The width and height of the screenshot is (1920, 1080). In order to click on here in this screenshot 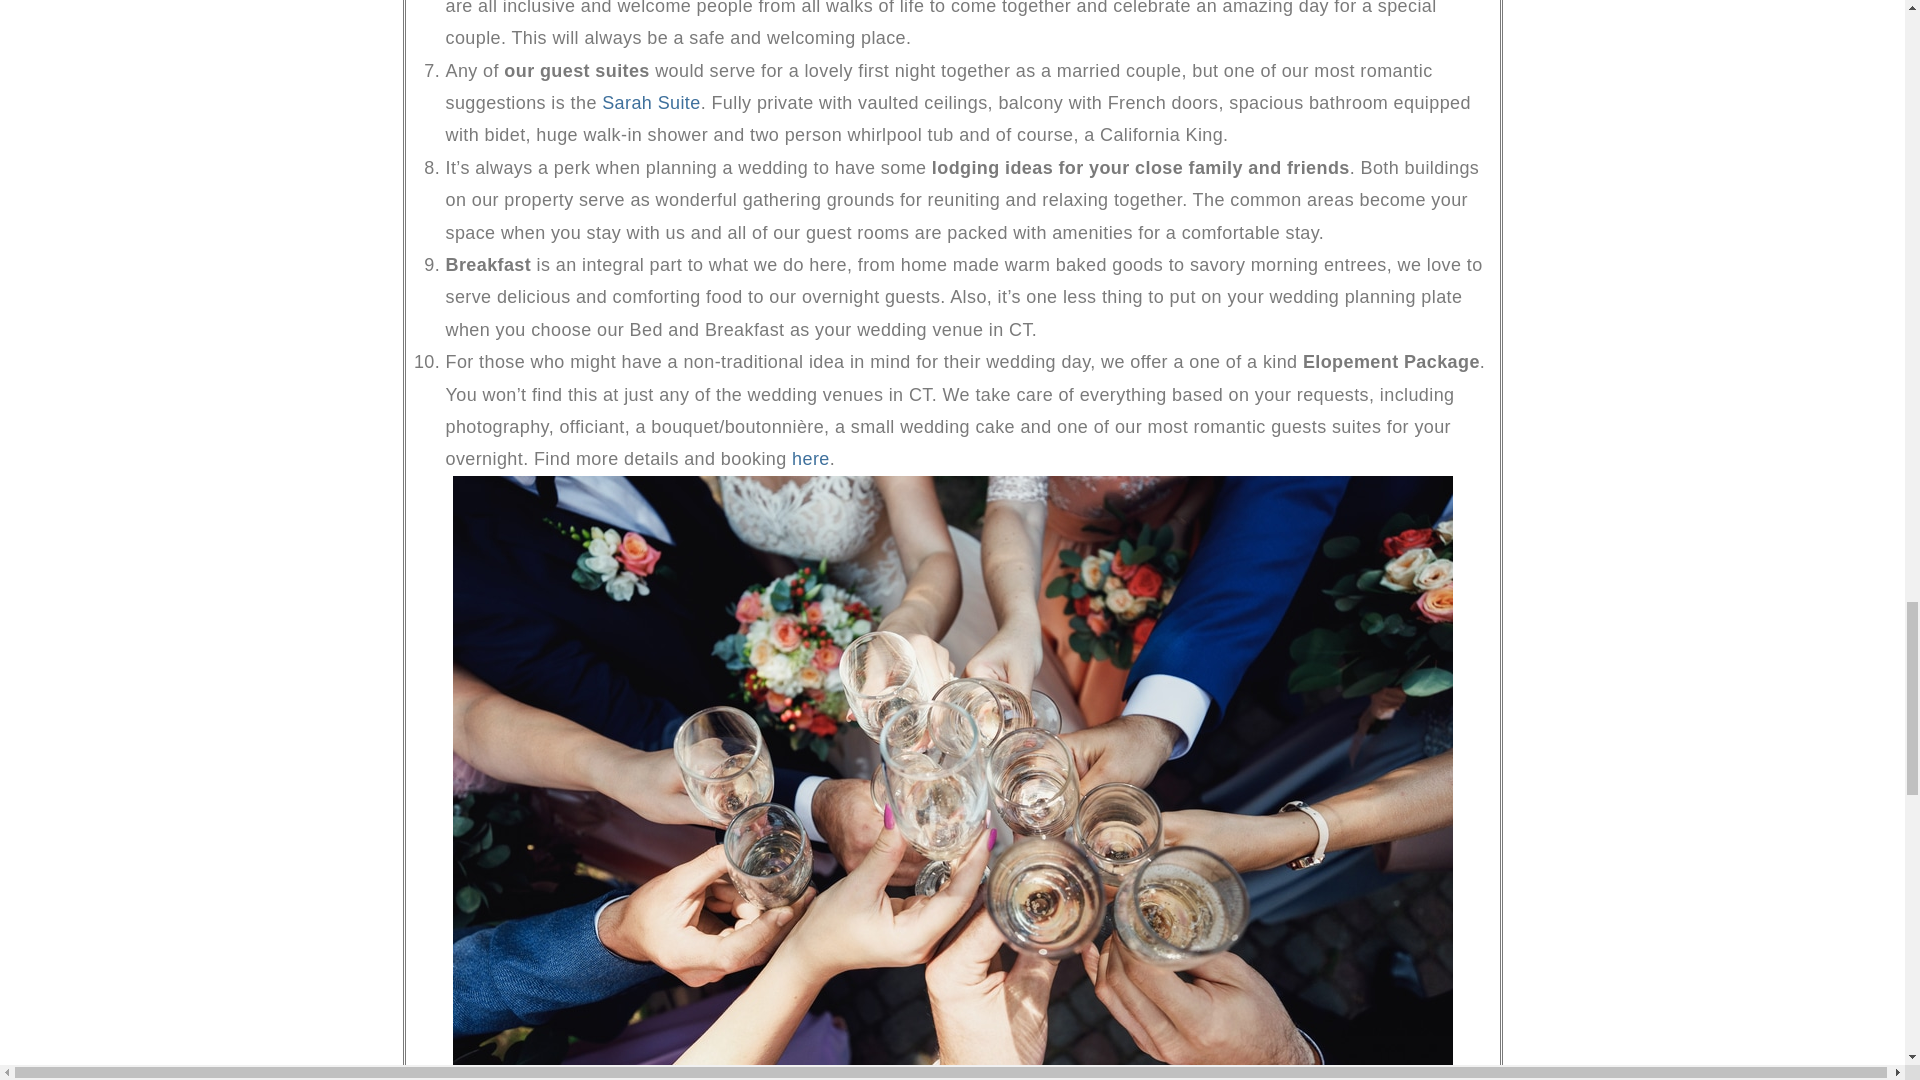, I will do `click(810, 458)`.